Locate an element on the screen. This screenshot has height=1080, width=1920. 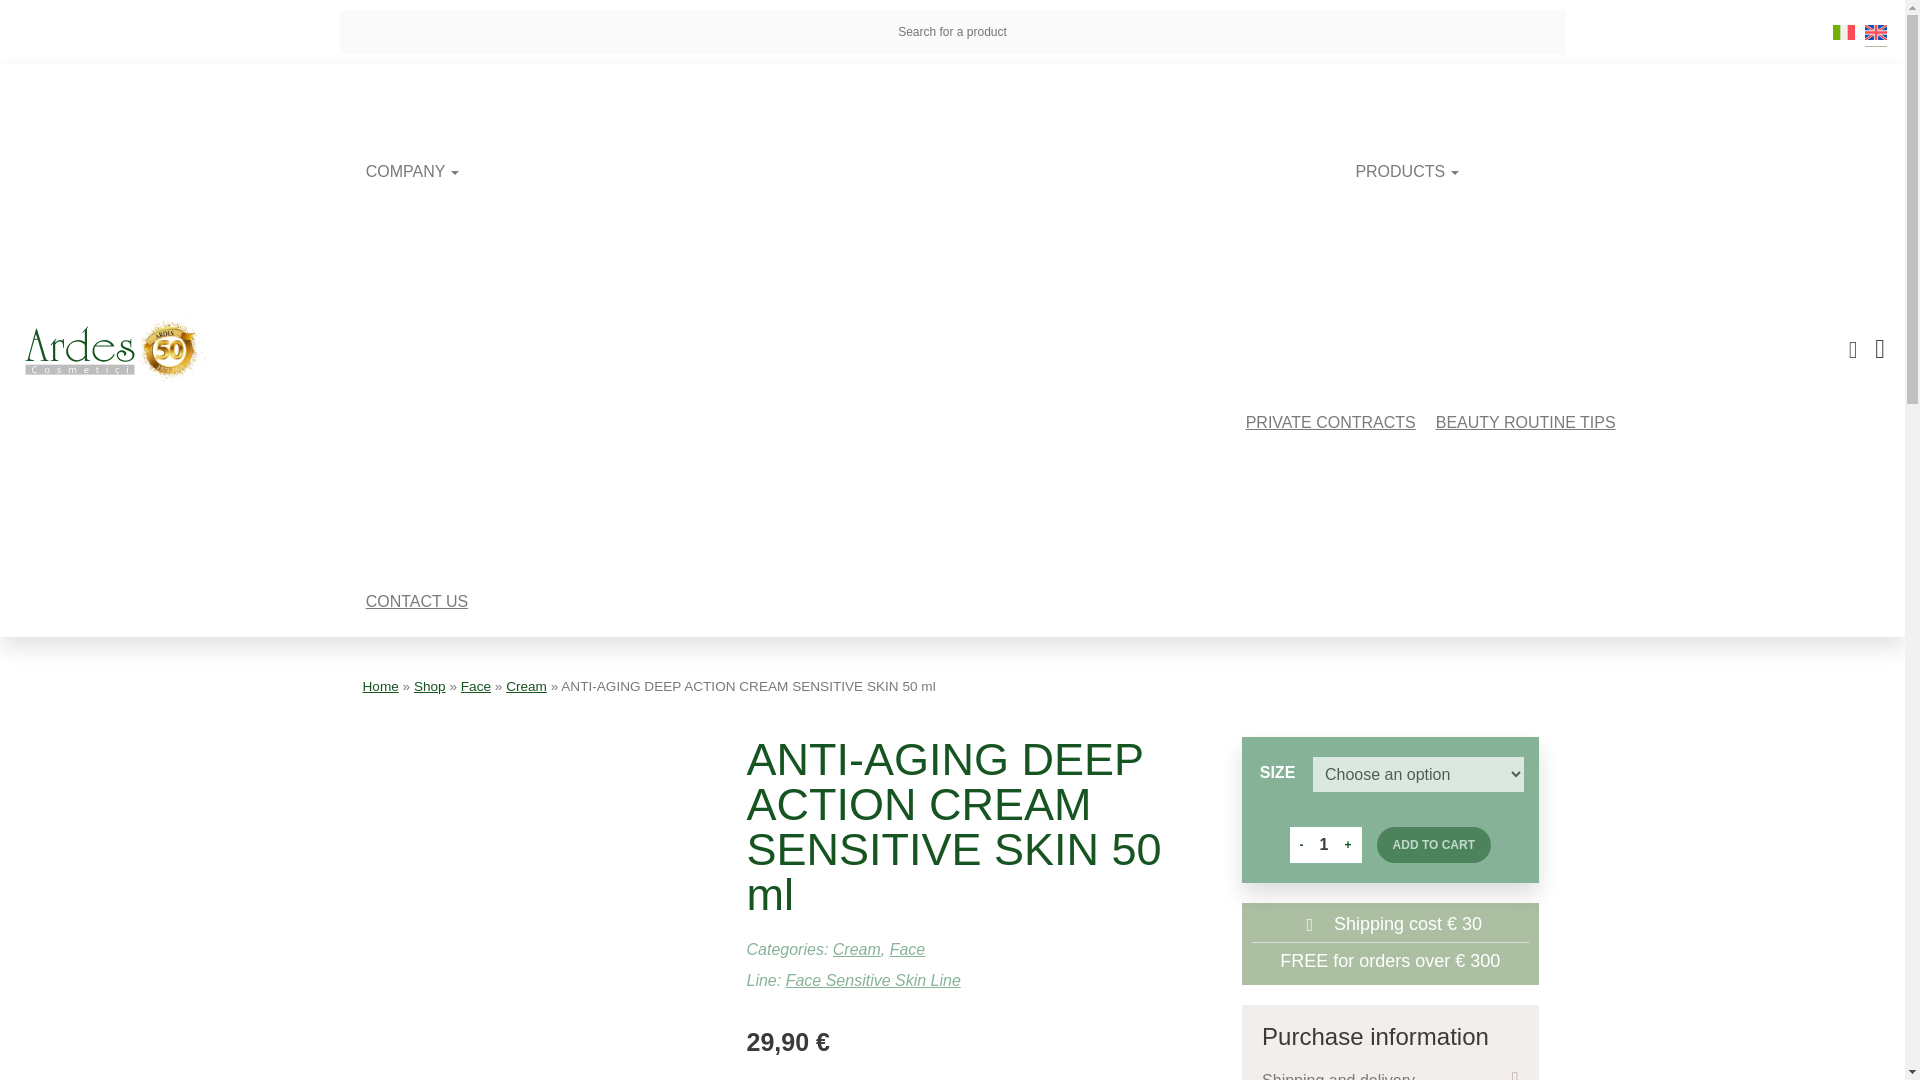
Shop is located at coordinates (430, 686).